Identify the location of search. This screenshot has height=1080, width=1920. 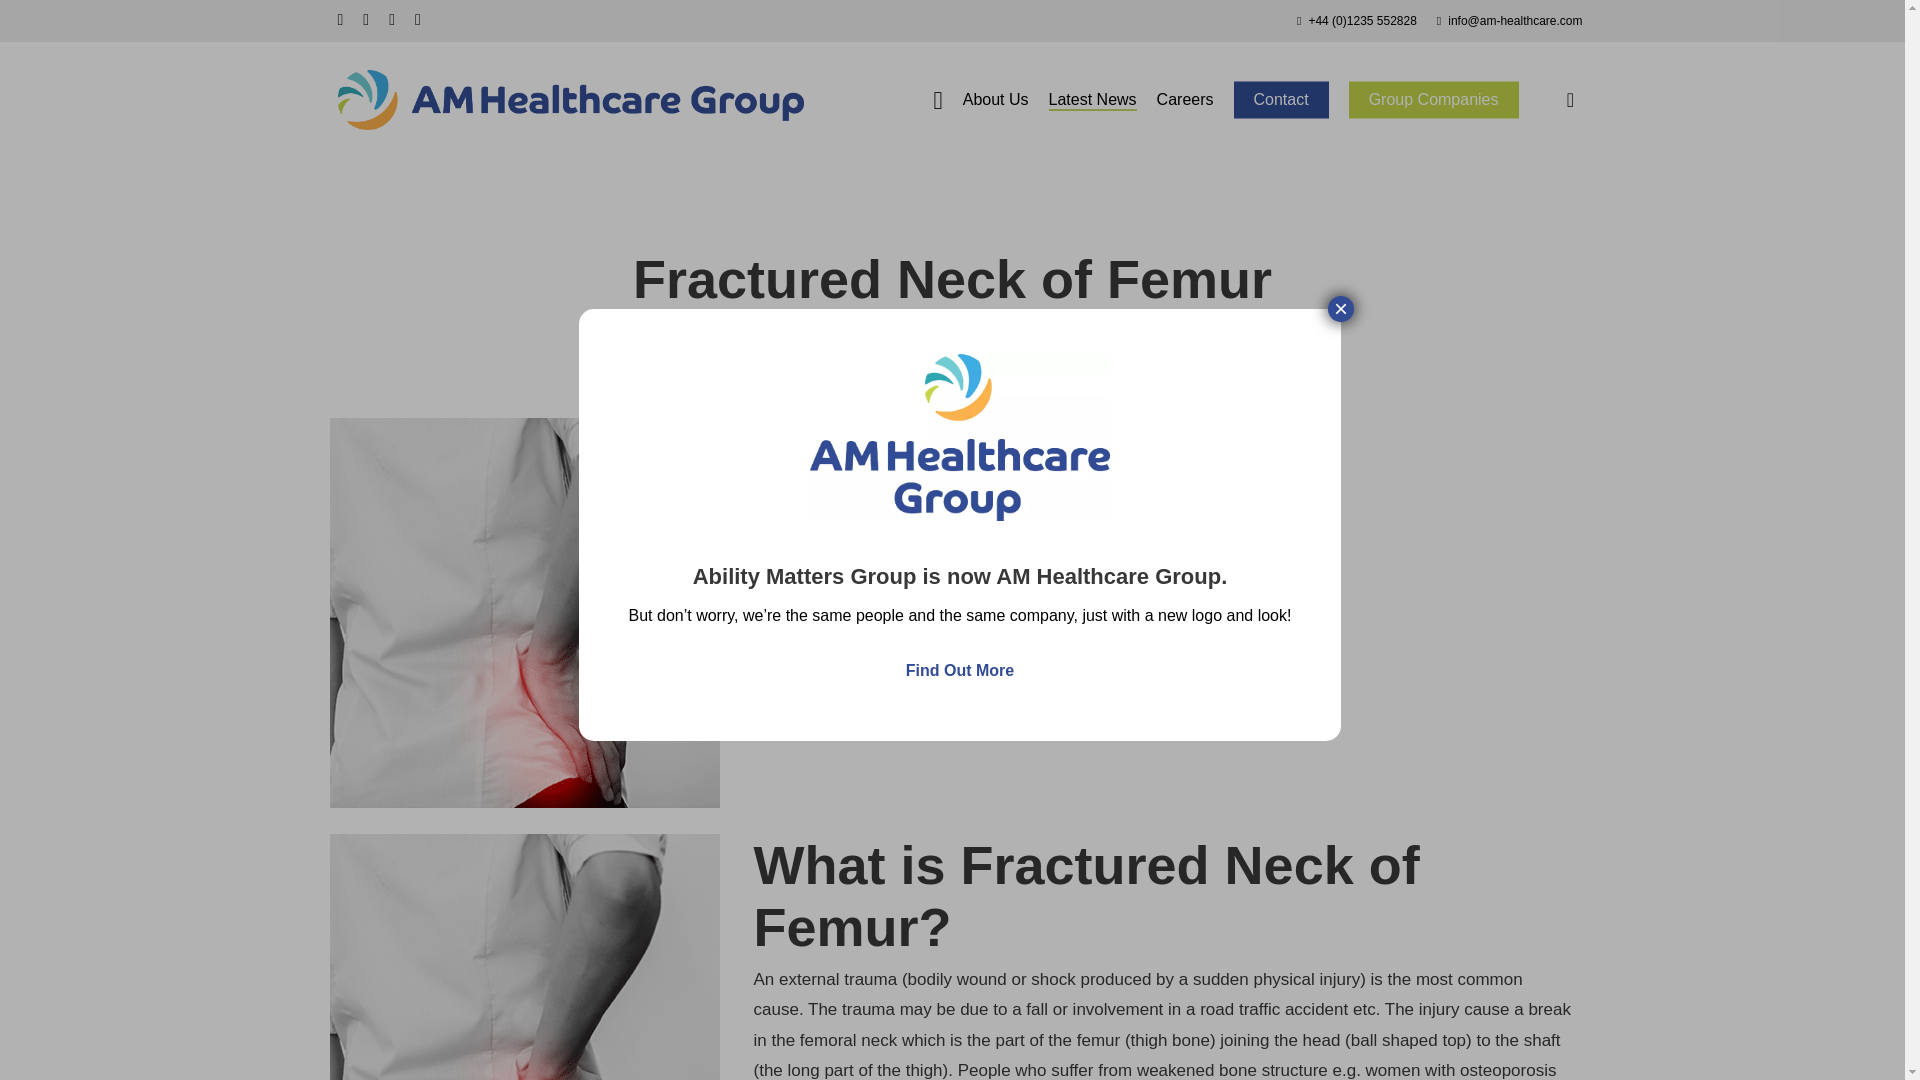
(1570, 100).